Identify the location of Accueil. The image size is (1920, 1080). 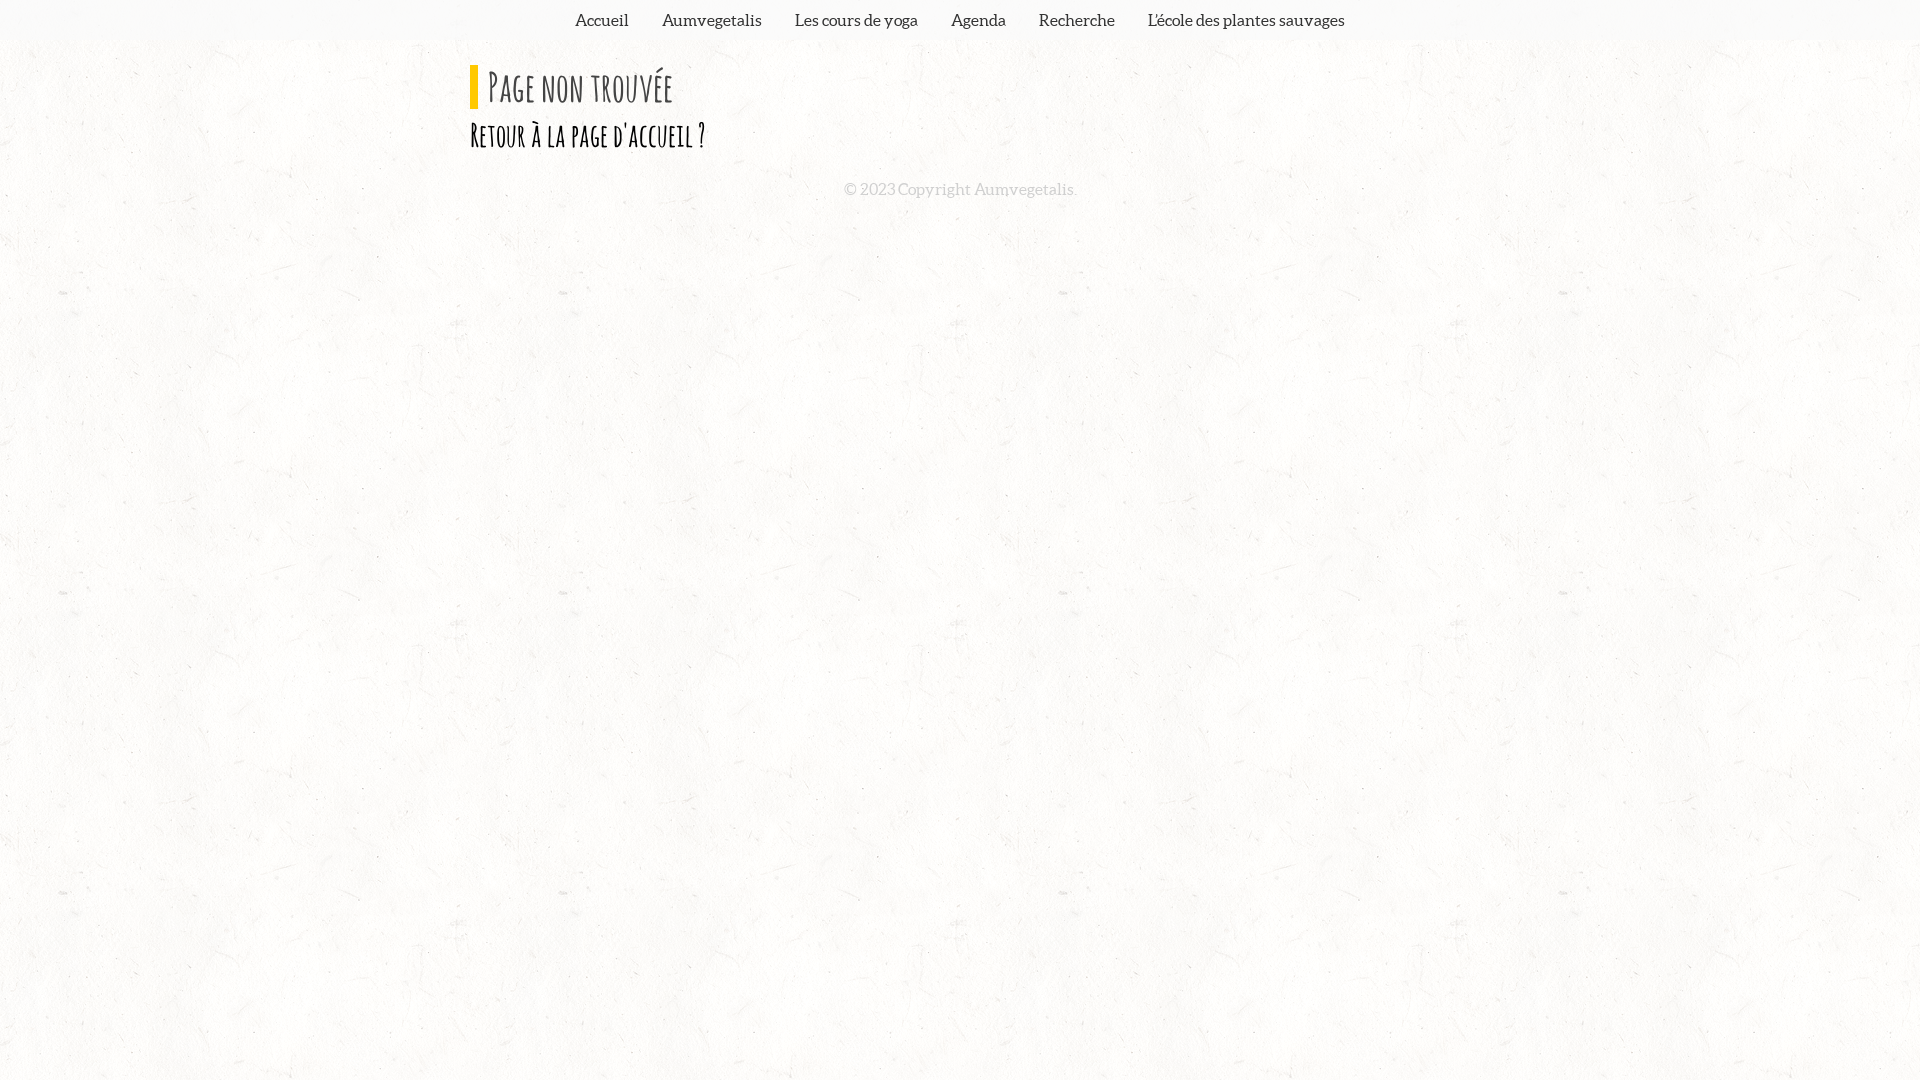
(602, 20).